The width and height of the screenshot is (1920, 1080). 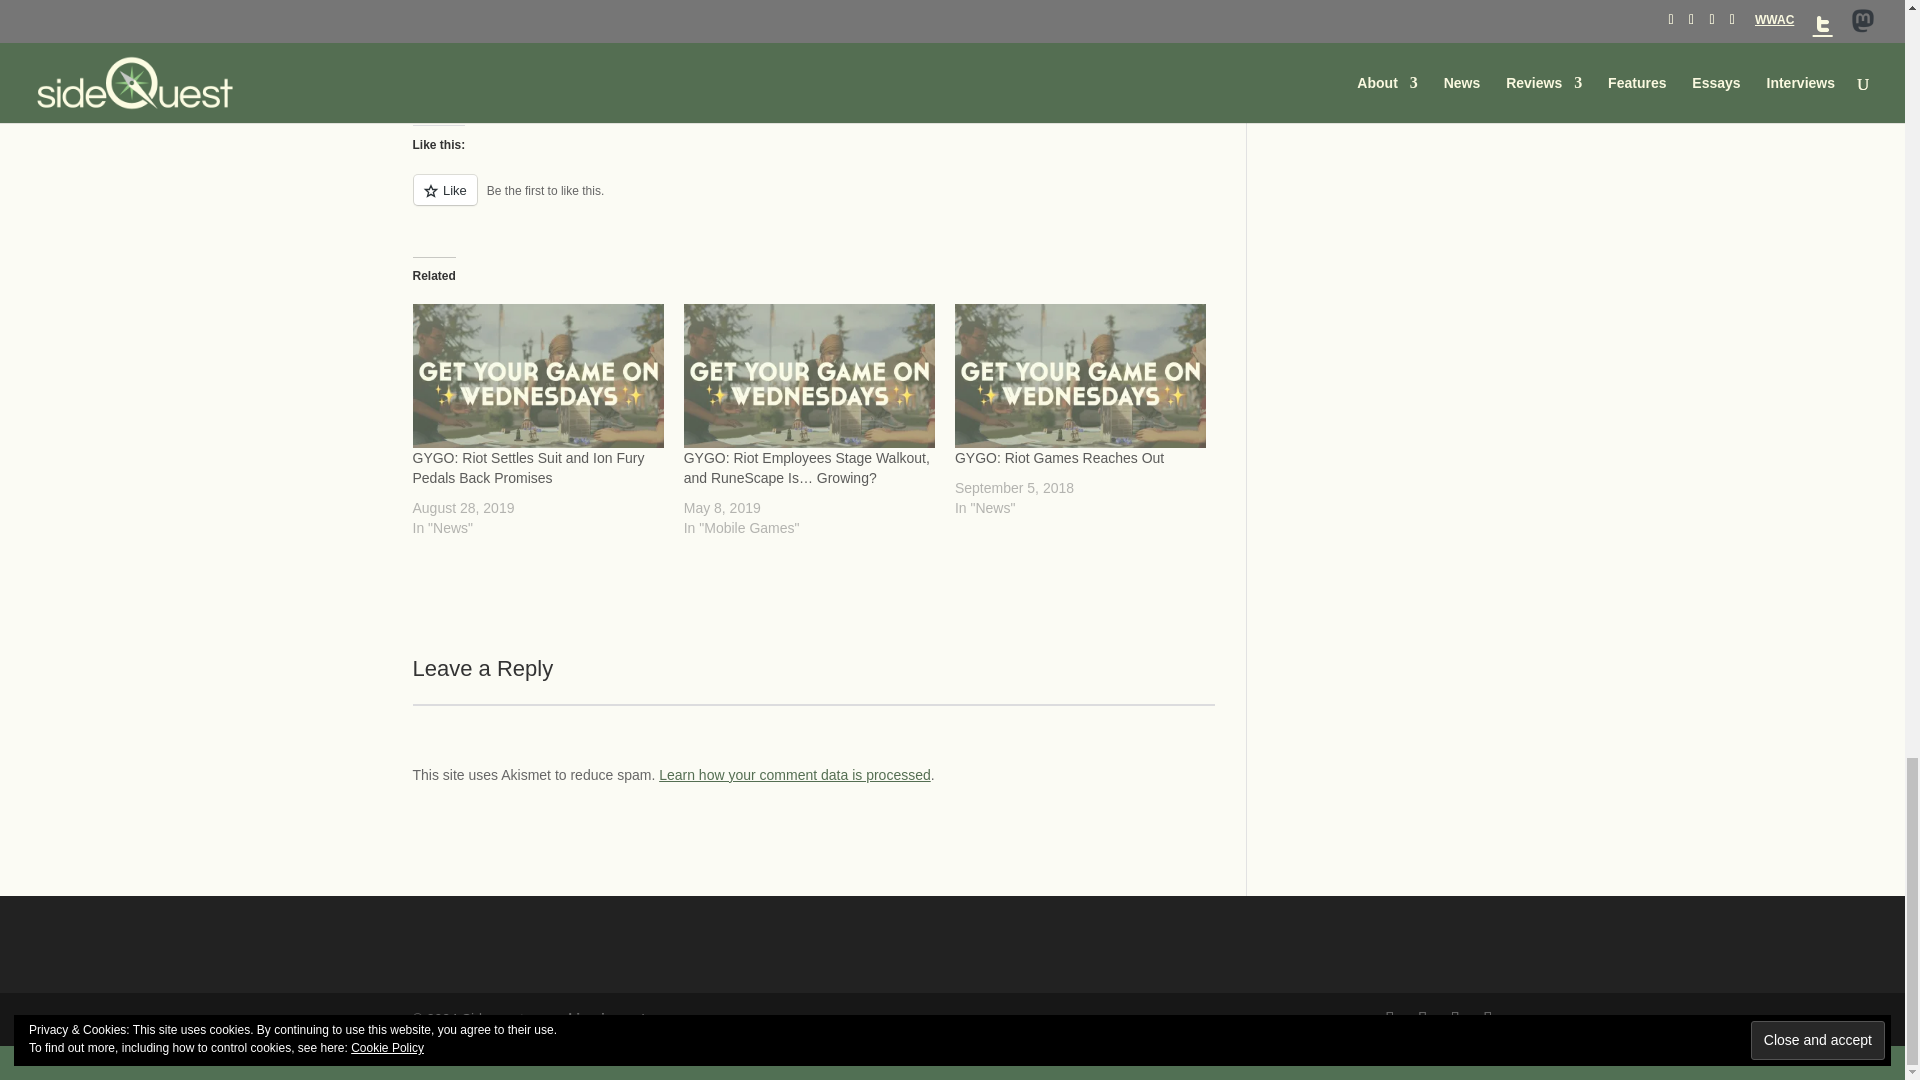 I want to click on Click to email a link to a friend, so click(x=548, y=80).